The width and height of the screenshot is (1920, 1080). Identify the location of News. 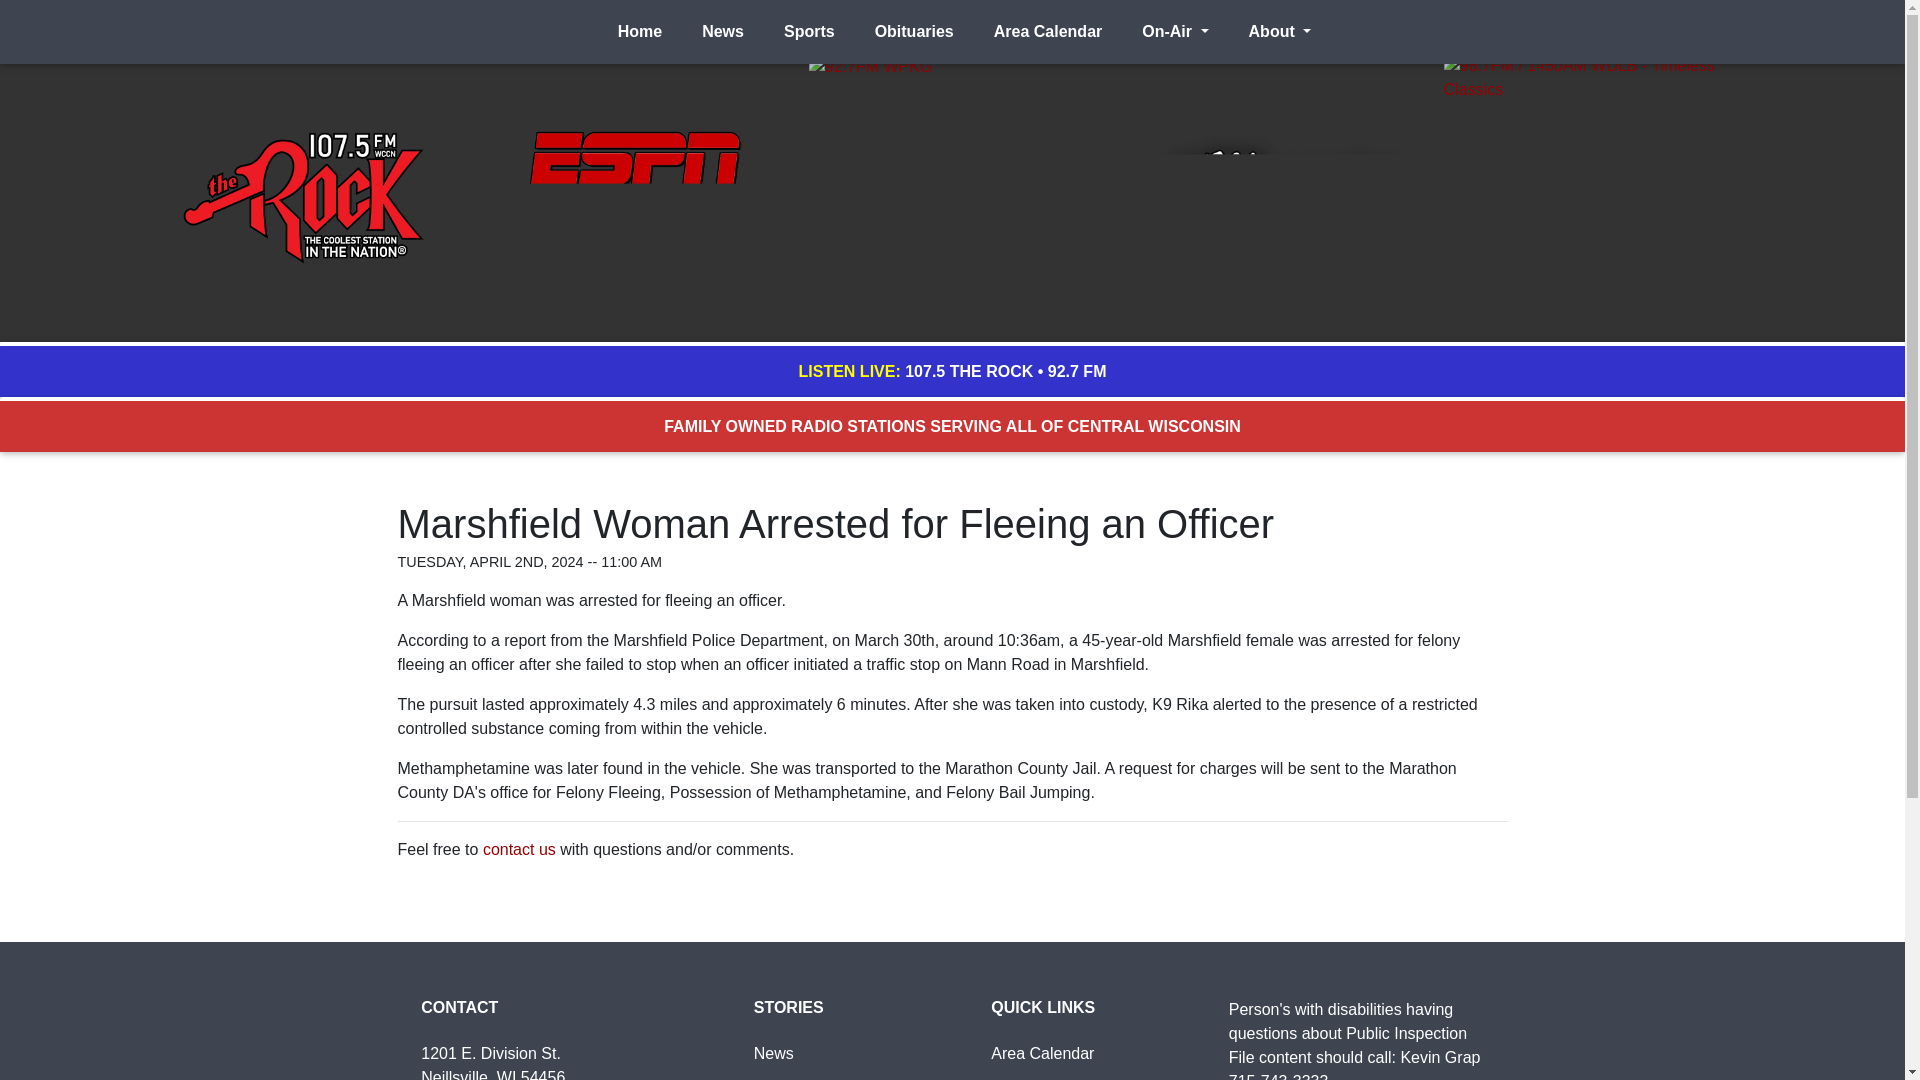
(774, 1053).